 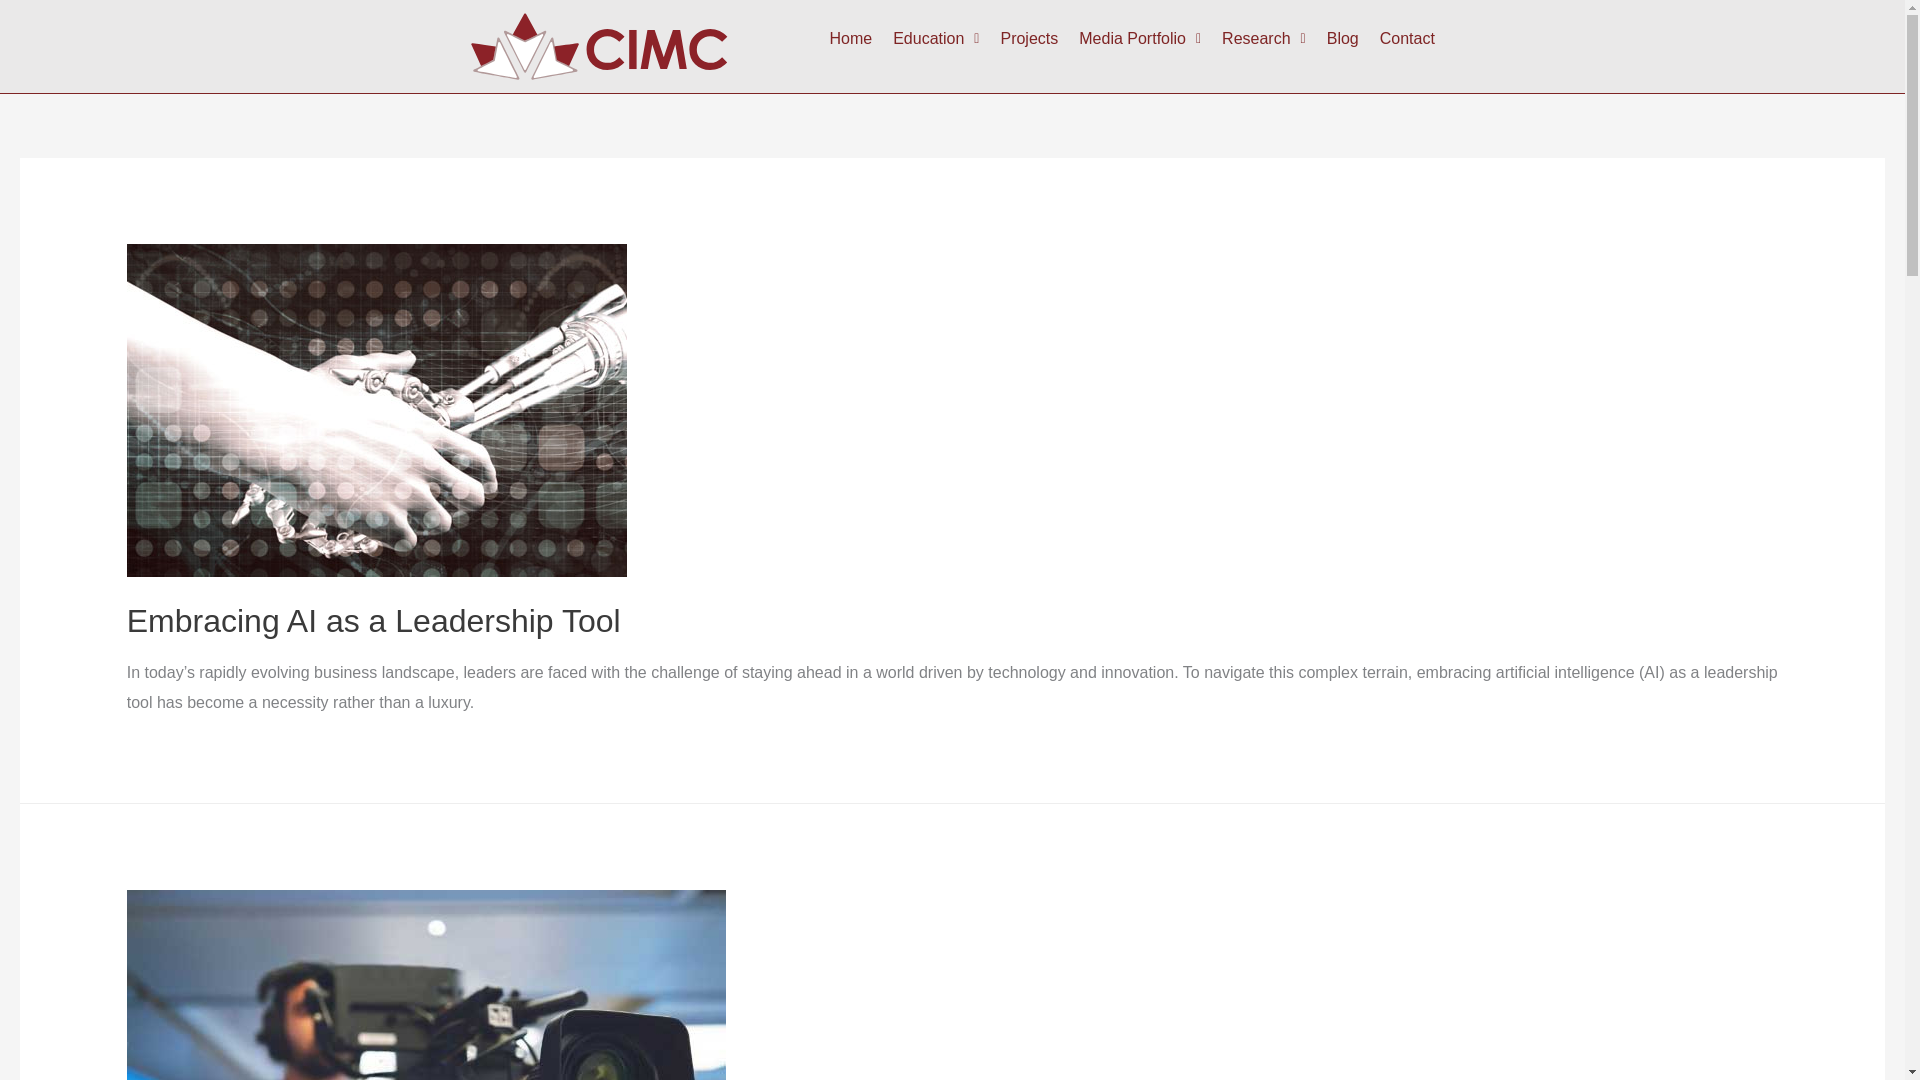 I want to click on Education, so click(x=936, y=38).